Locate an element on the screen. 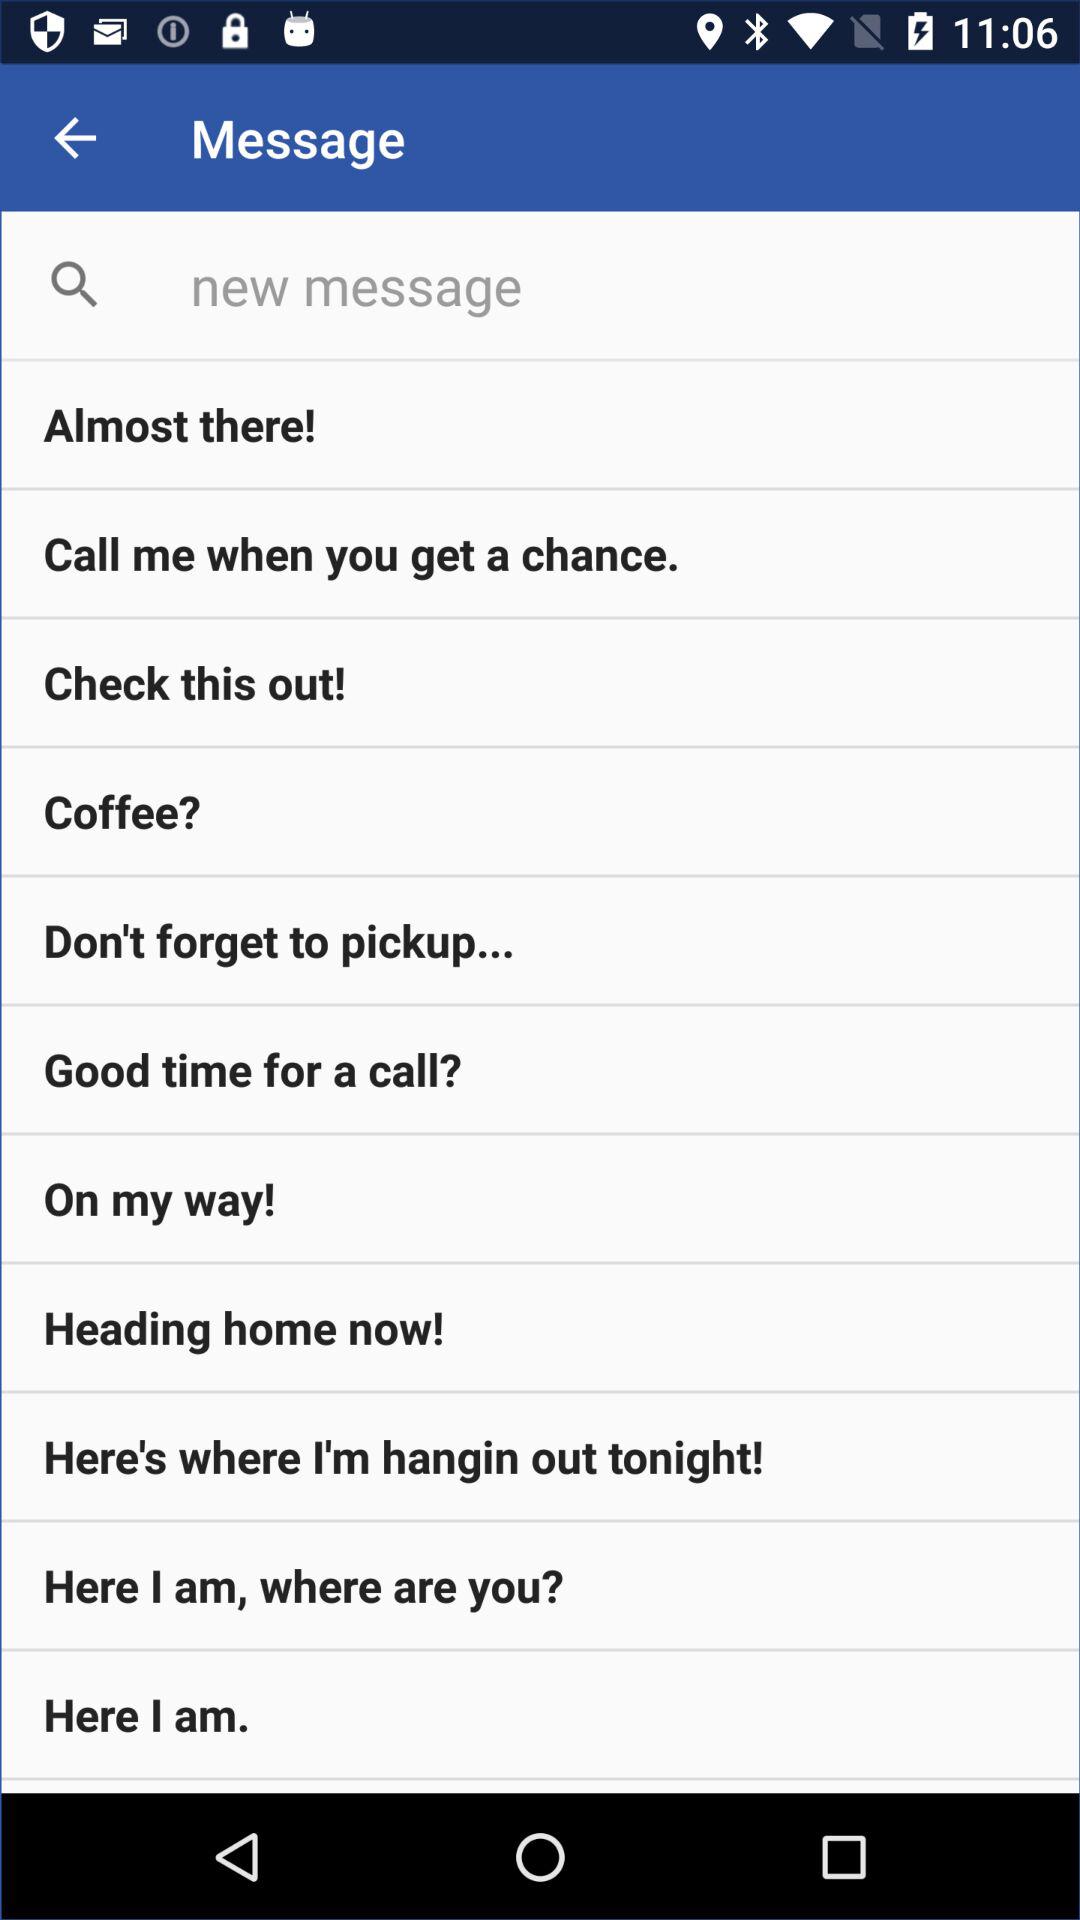 This screenshot has width=1080, height=1920. jump until good time for is located at coordinates (540, 1069).